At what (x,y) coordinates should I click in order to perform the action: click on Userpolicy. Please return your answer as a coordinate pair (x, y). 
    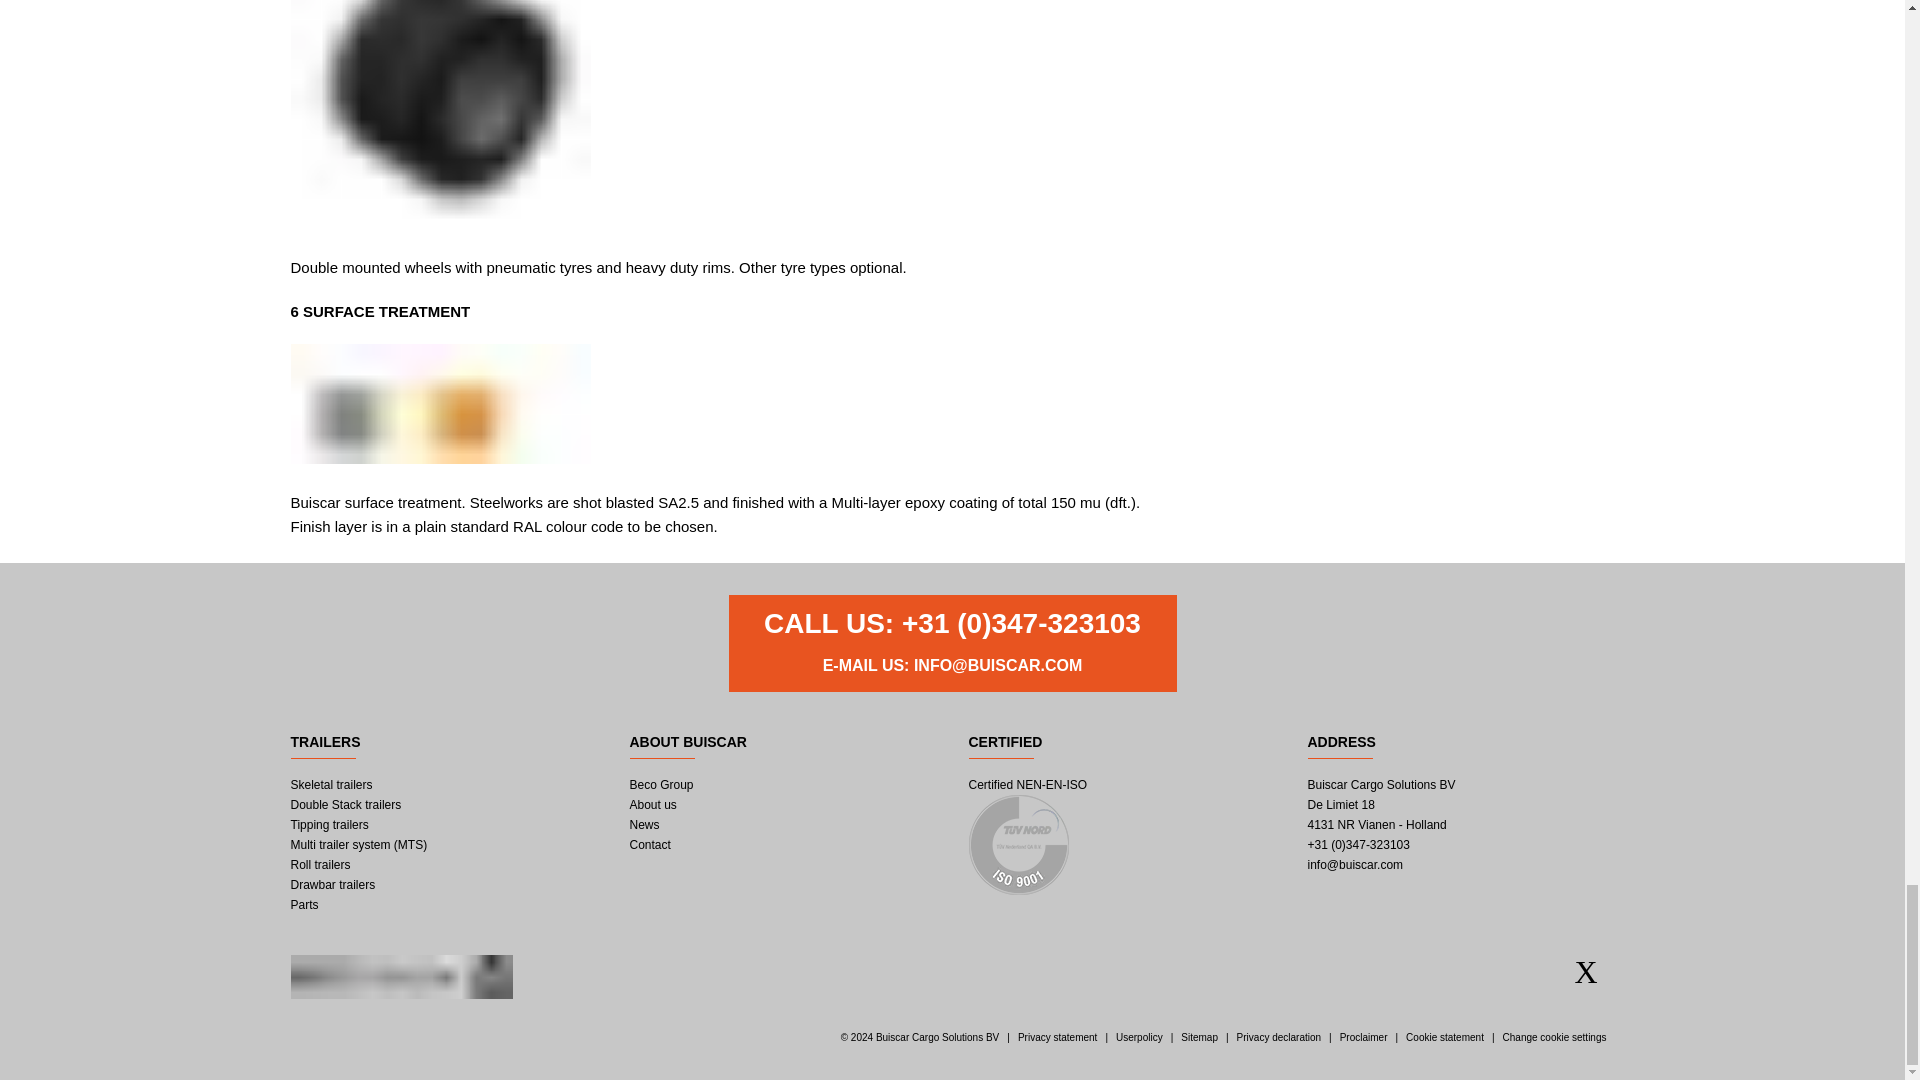
    Looking at the image, I should click on (1139, 1038).